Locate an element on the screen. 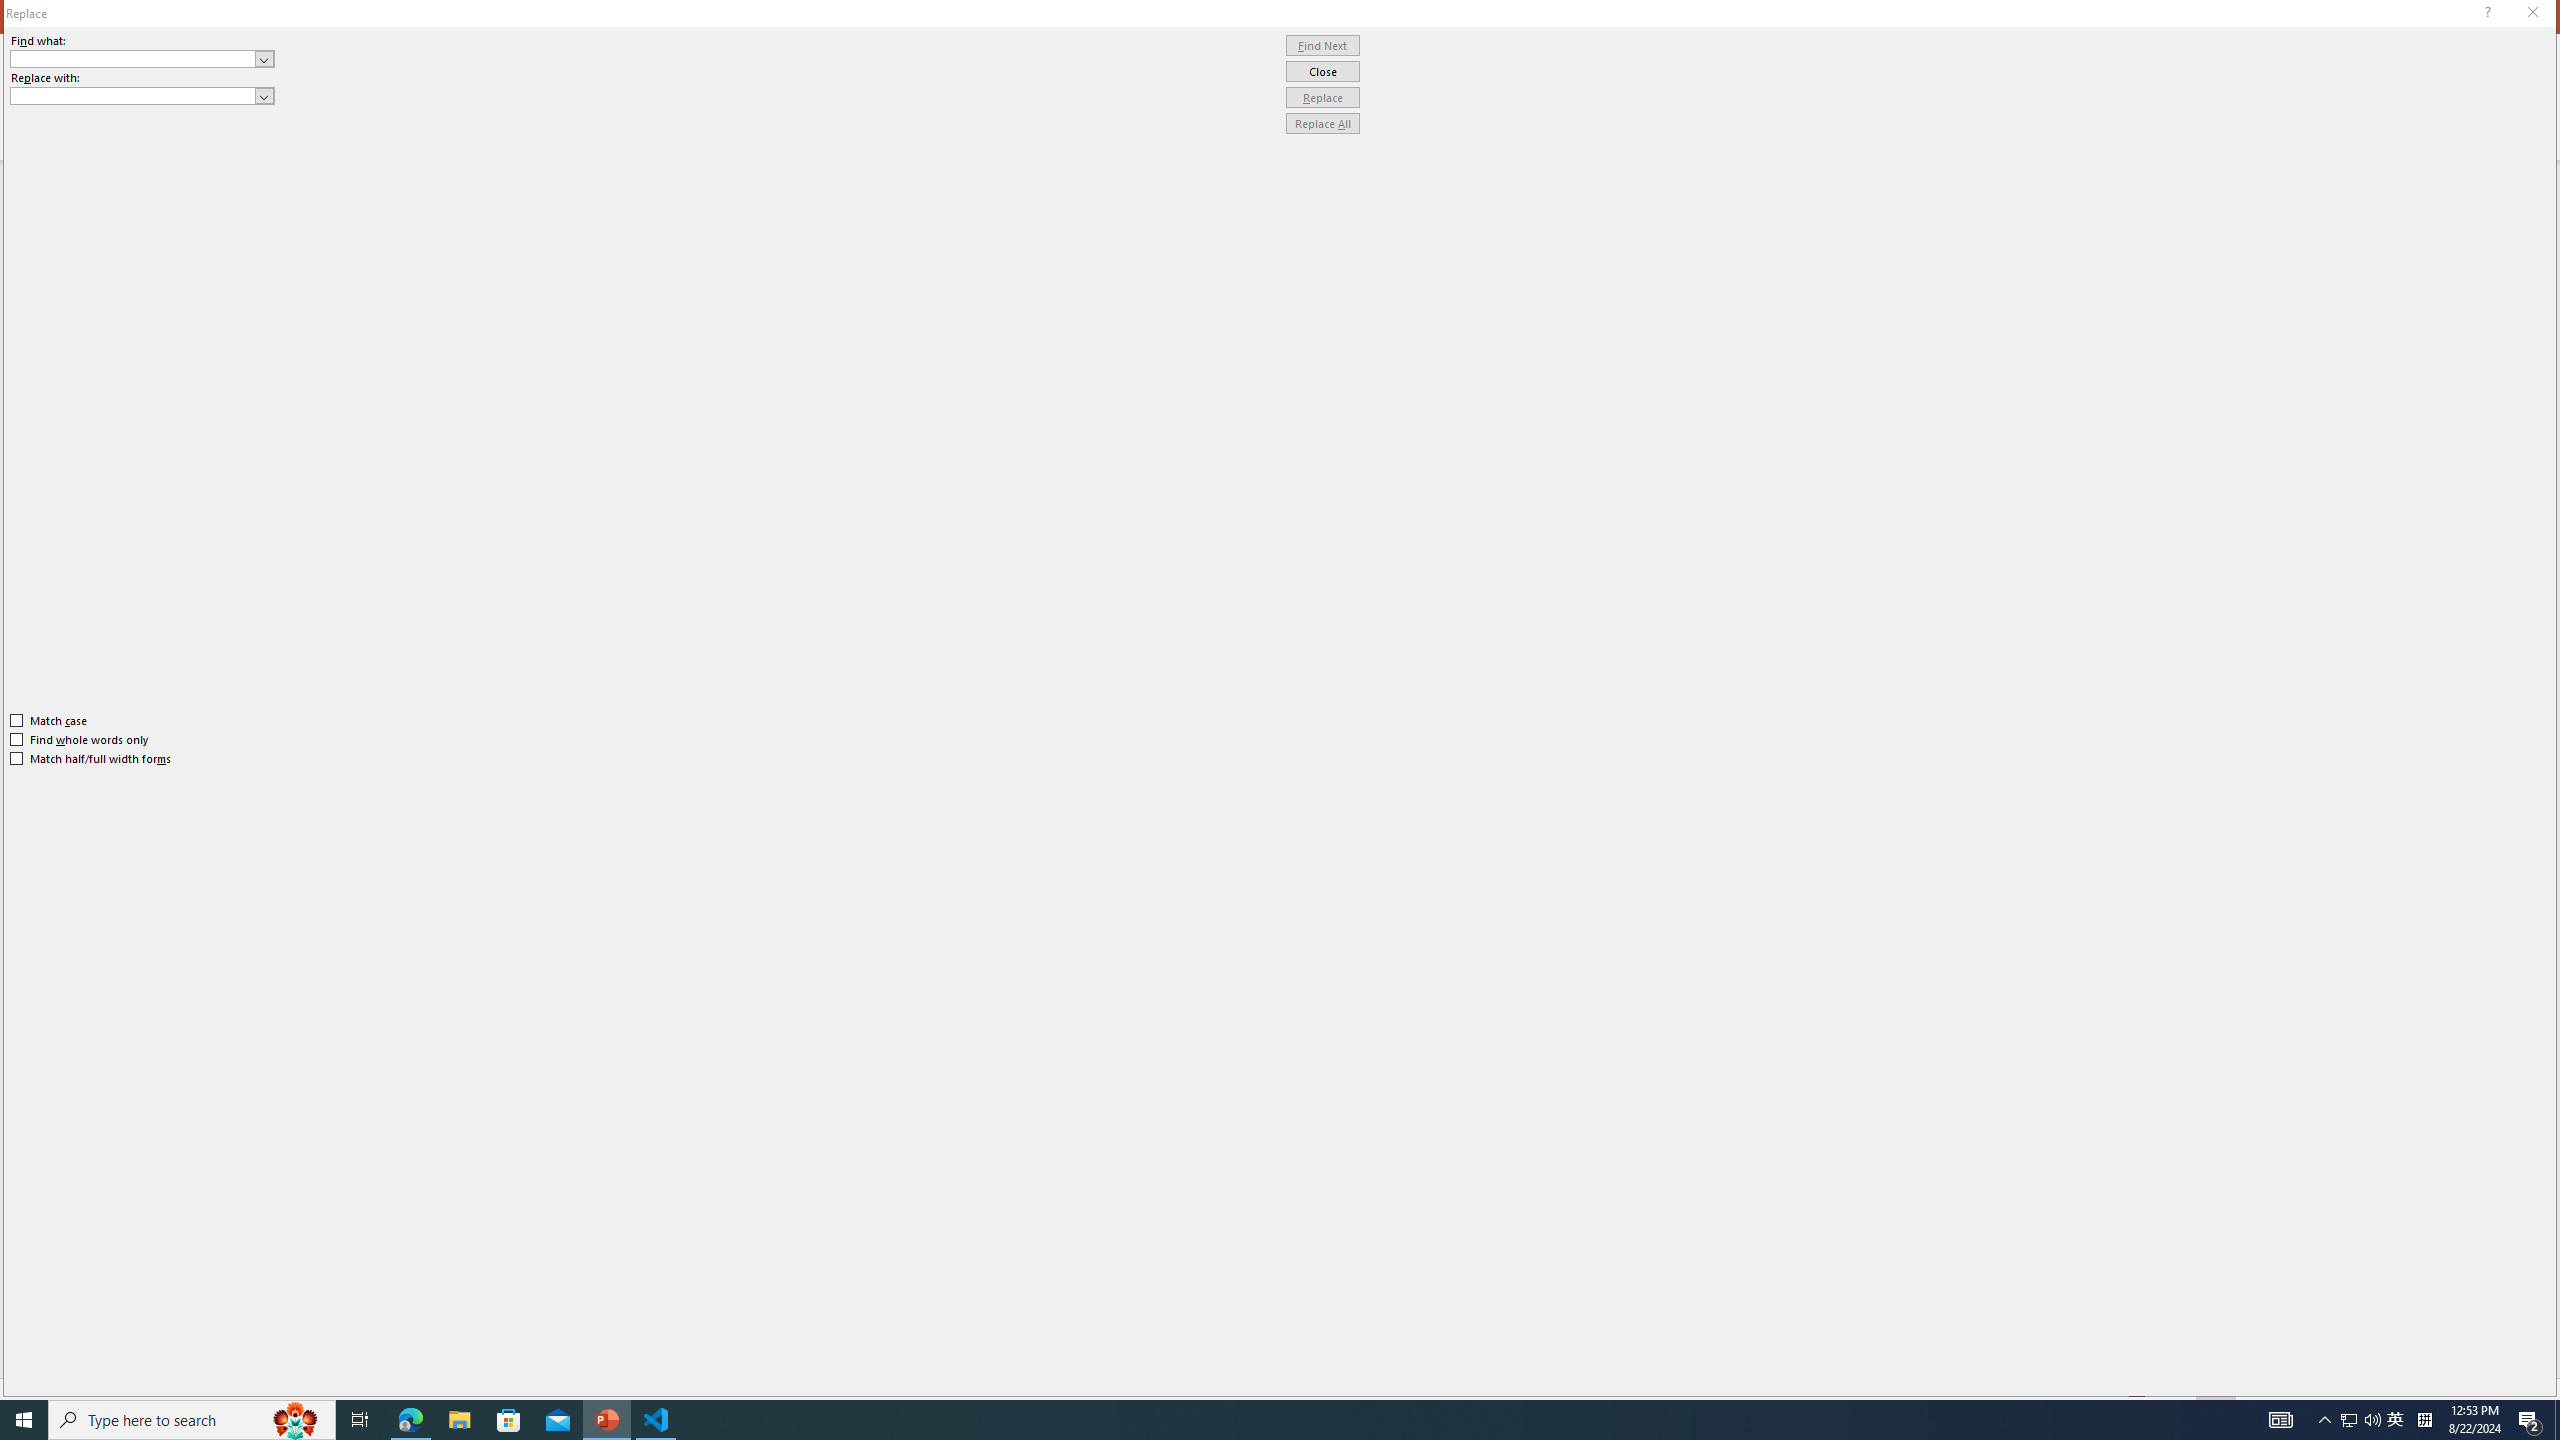 This screenshot has height=1440, width=2560. Match case is located at coordinates (50, 720).